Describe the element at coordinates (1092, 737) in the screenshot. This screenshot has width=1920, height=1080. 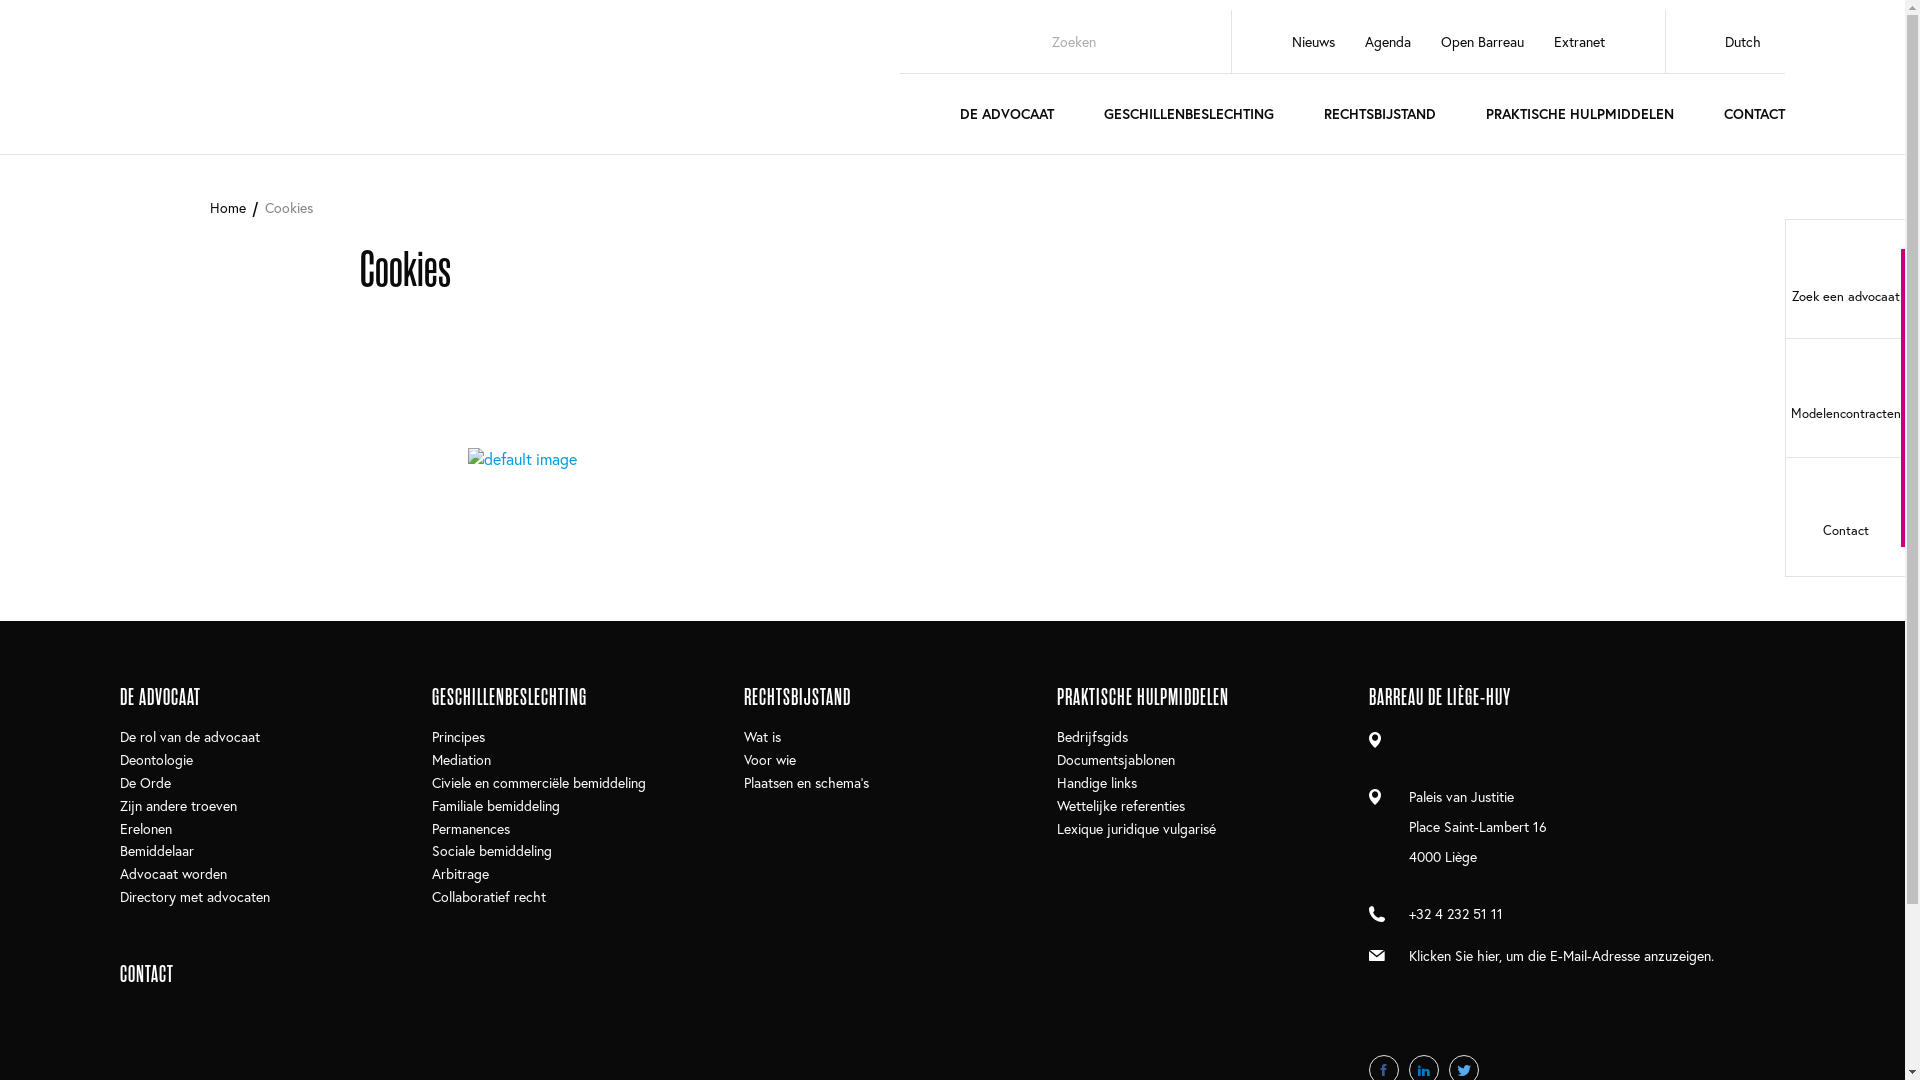
I see `Bedrijfsgids` at that location.